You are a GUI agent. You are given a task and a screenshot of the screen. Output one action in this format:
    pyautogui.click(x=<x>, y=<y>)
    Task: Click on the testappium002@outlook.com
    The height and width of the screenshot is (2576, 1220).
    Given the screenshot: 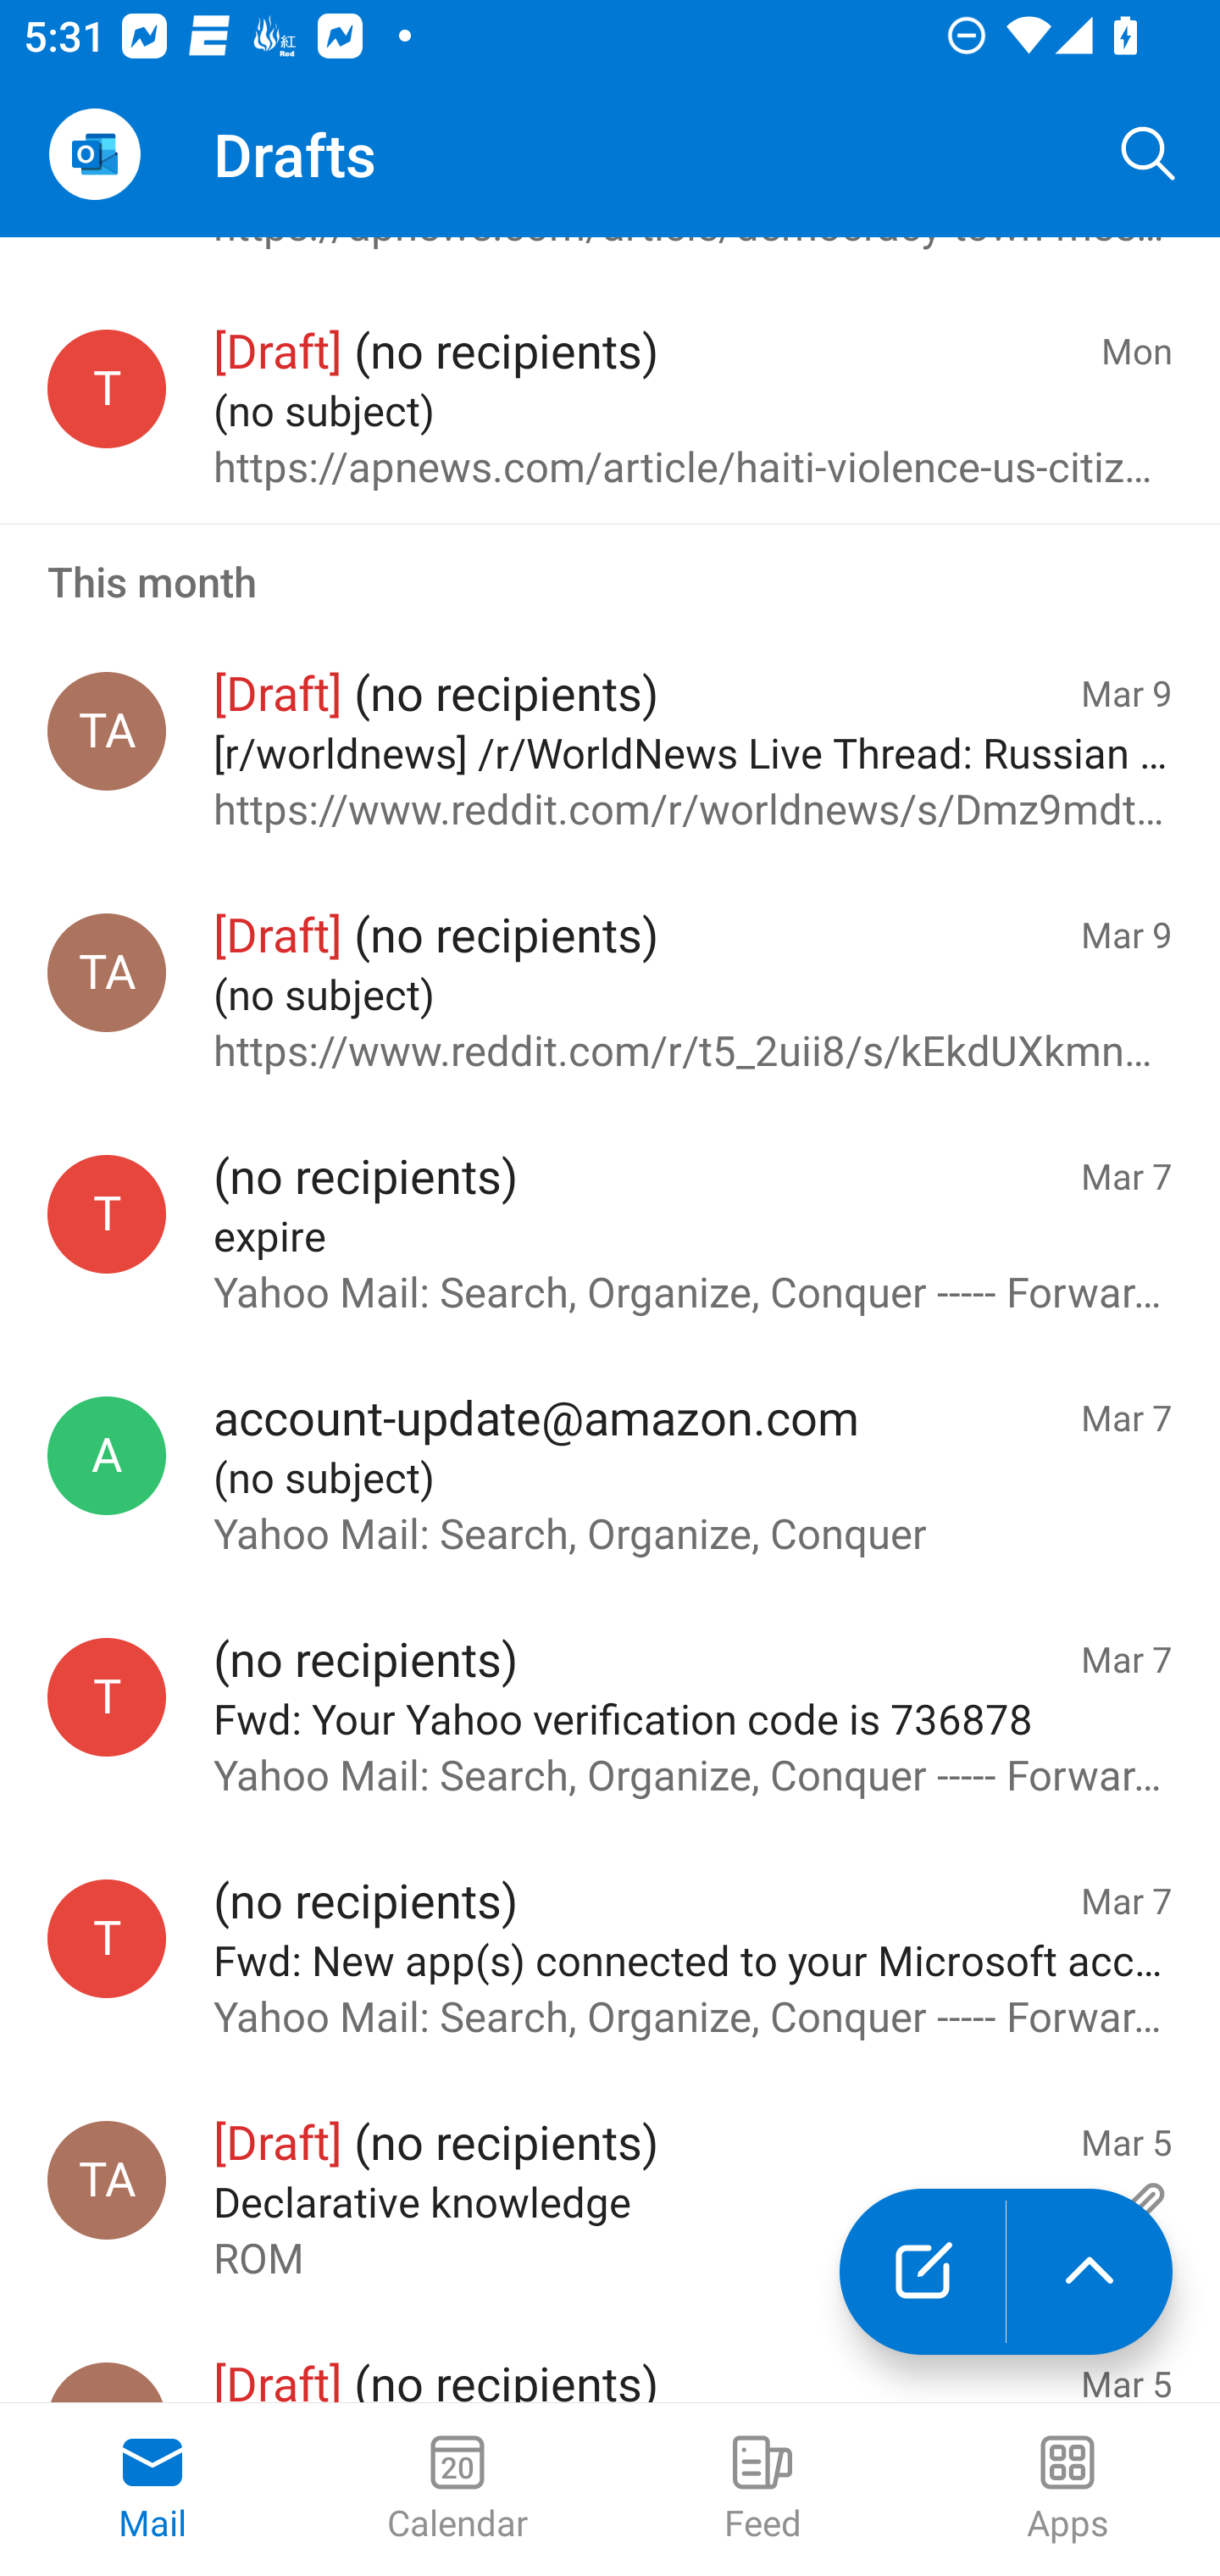 What is the action you would take?
    pyautogui.click(x=107, y=1697)
    